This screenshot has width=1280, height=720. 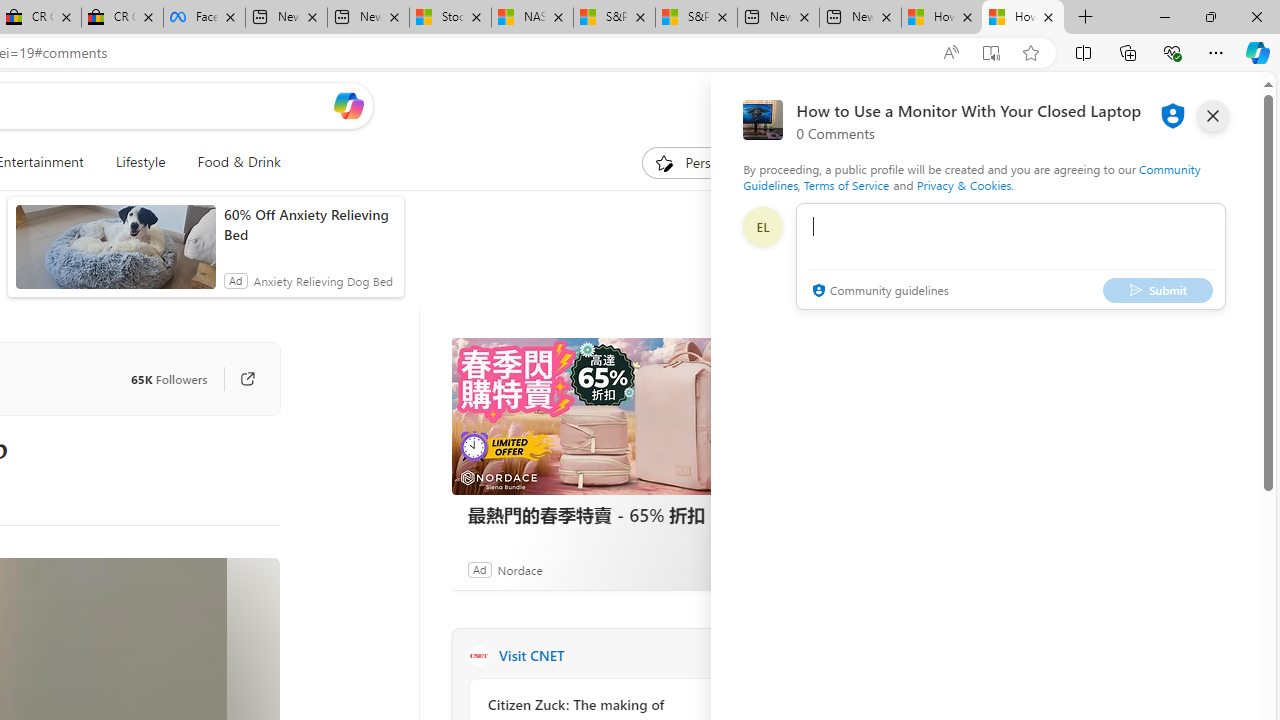 What do you see at coordinates (478, 656) in the screenshot?
I see `CNET` at bounding box center [478, 656].